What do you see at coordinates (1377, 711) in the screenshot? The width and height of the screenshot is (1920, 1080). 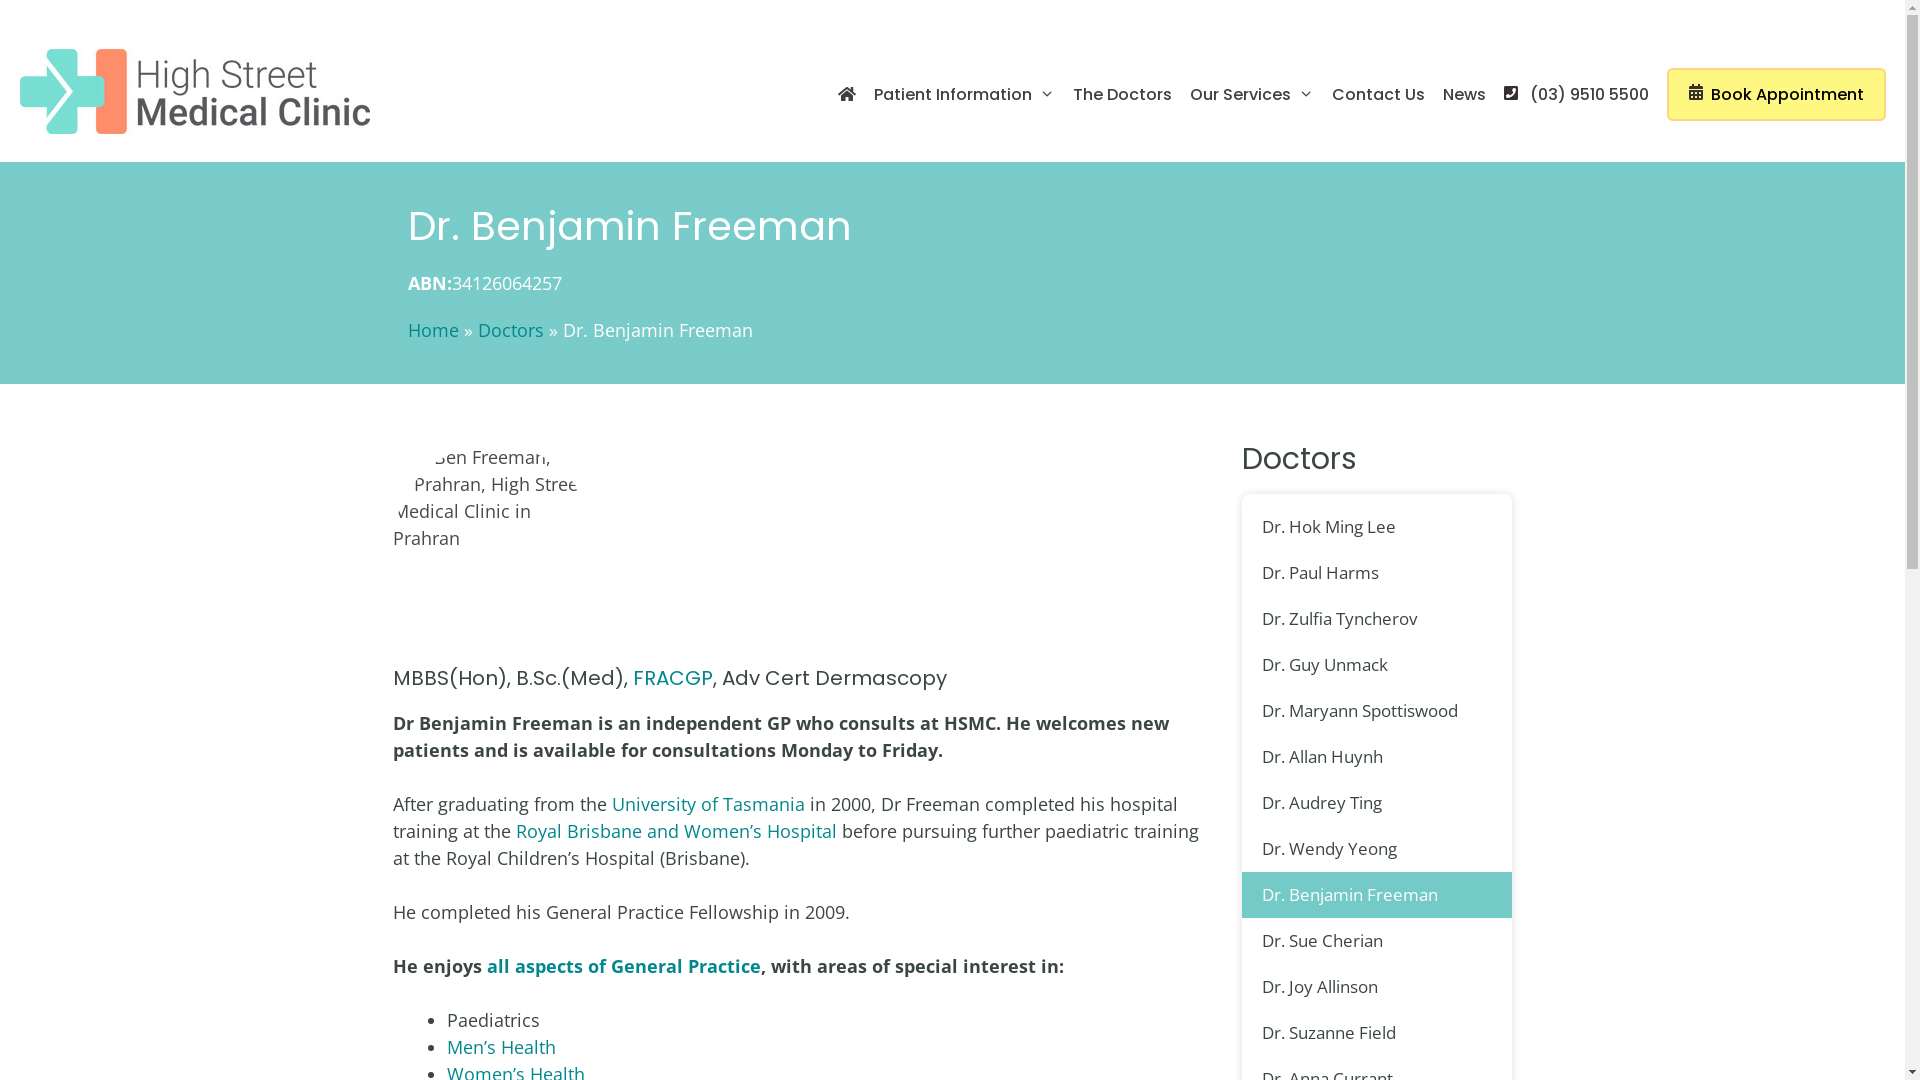 I see `Dr. Maryann Spottiswood` at bounding box center [1377, 711].